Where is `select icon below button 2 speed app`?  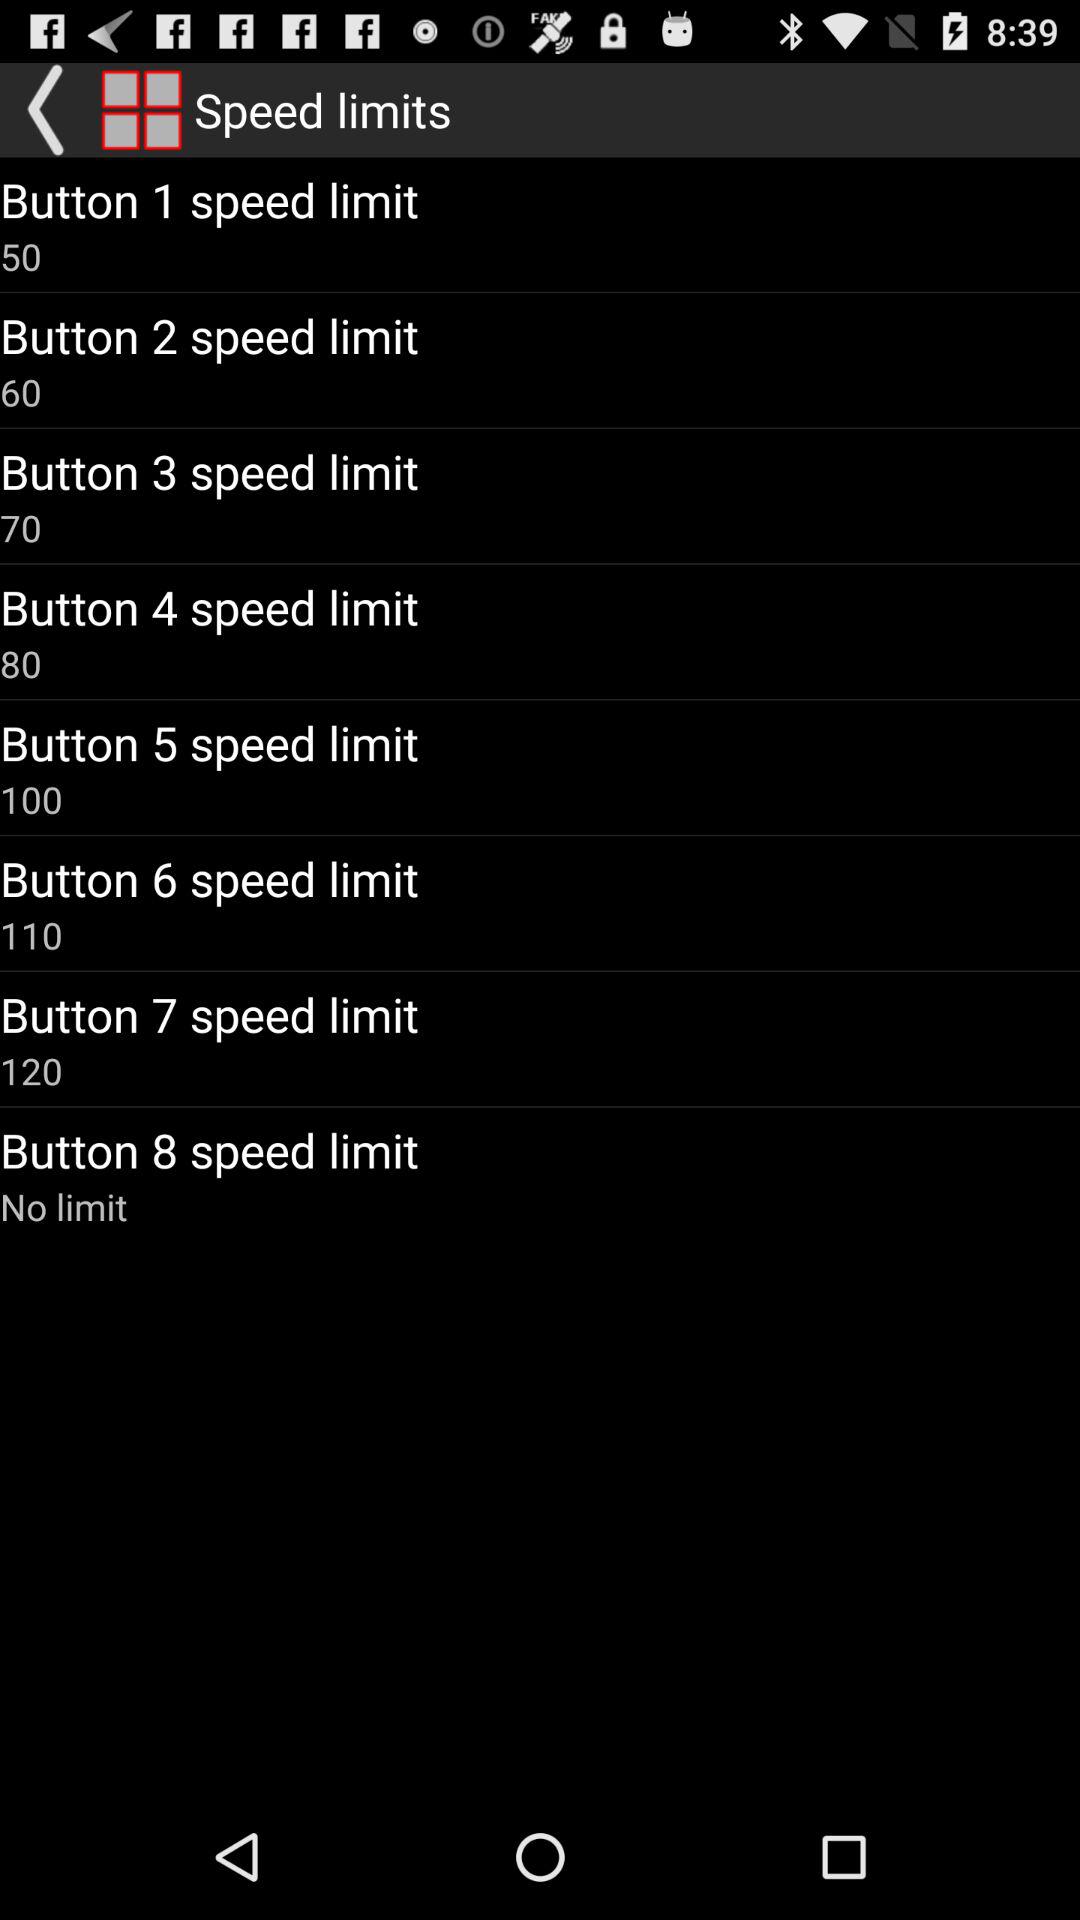 select icon below button 2 speed app is located at coordinates (21, 392).